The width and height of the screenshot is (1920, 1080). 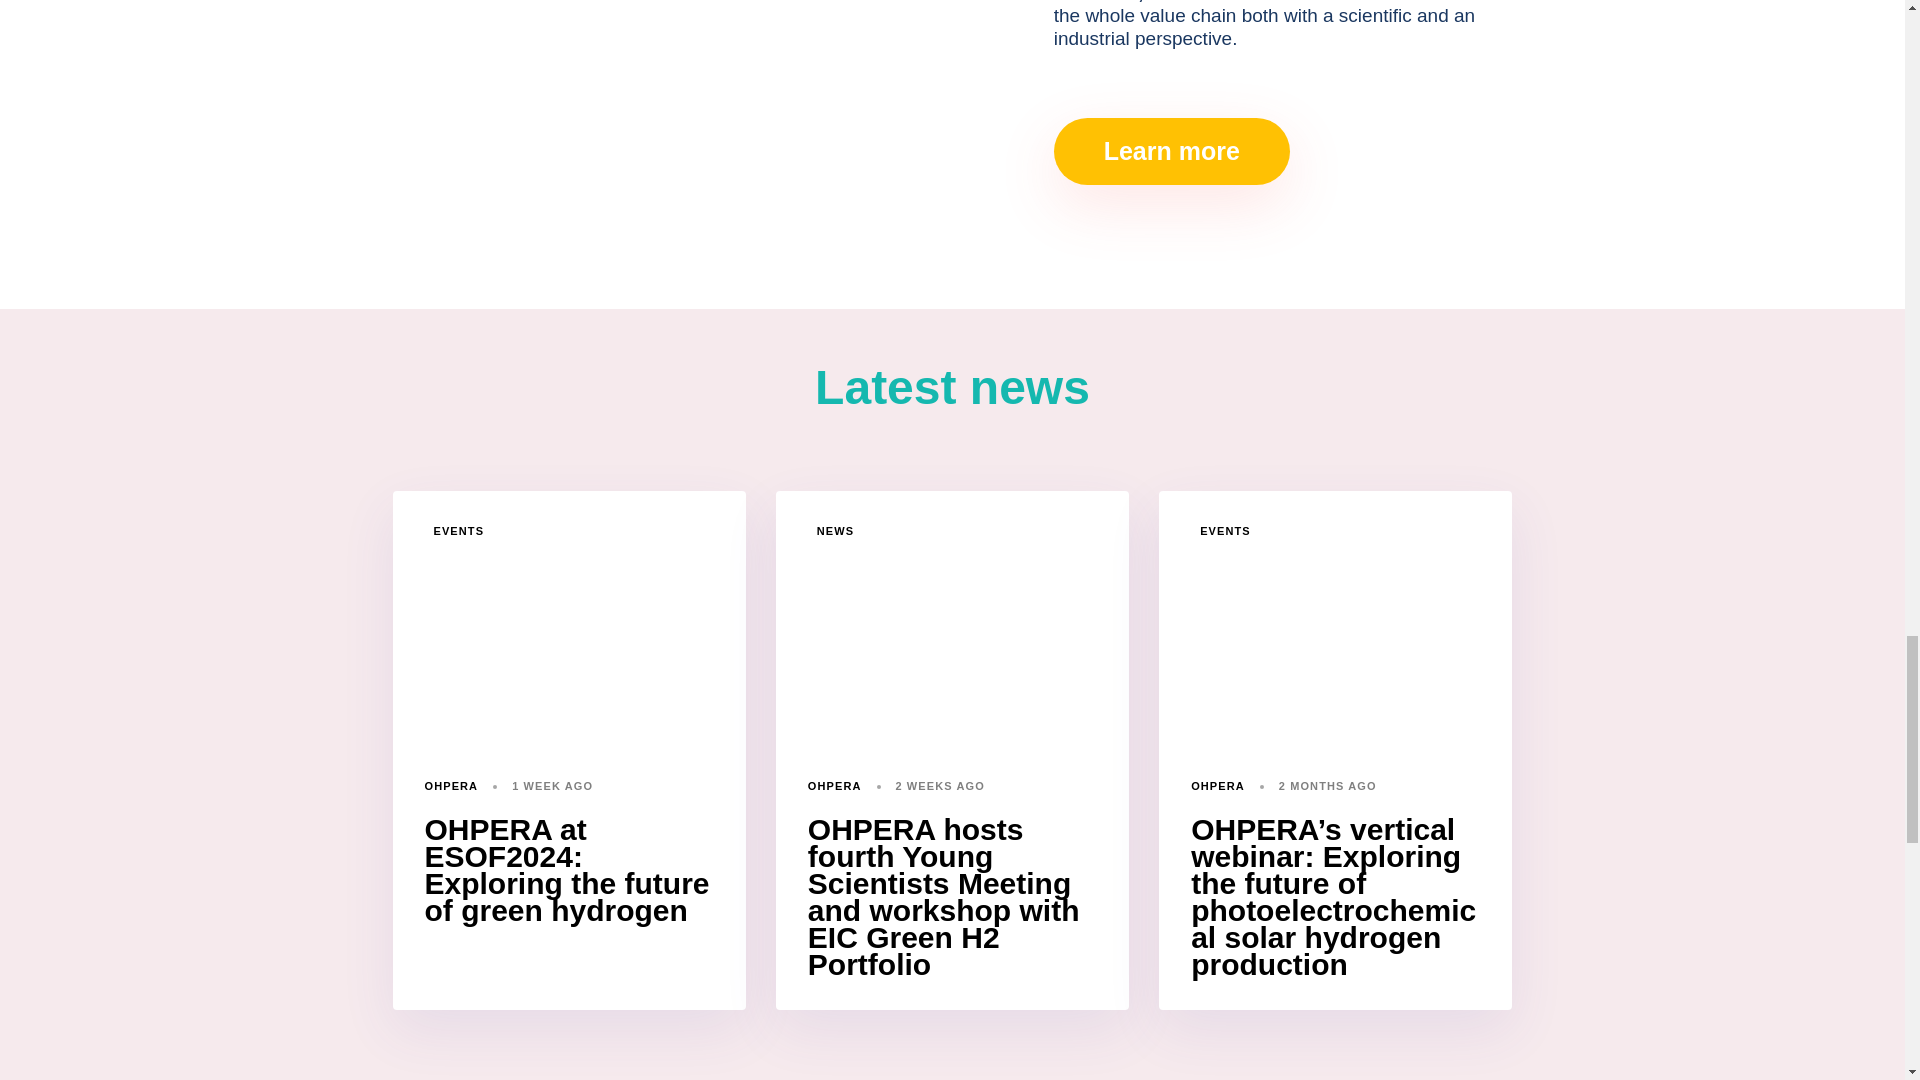 I want to click on OHPERA, so click(x=1217, y=785).